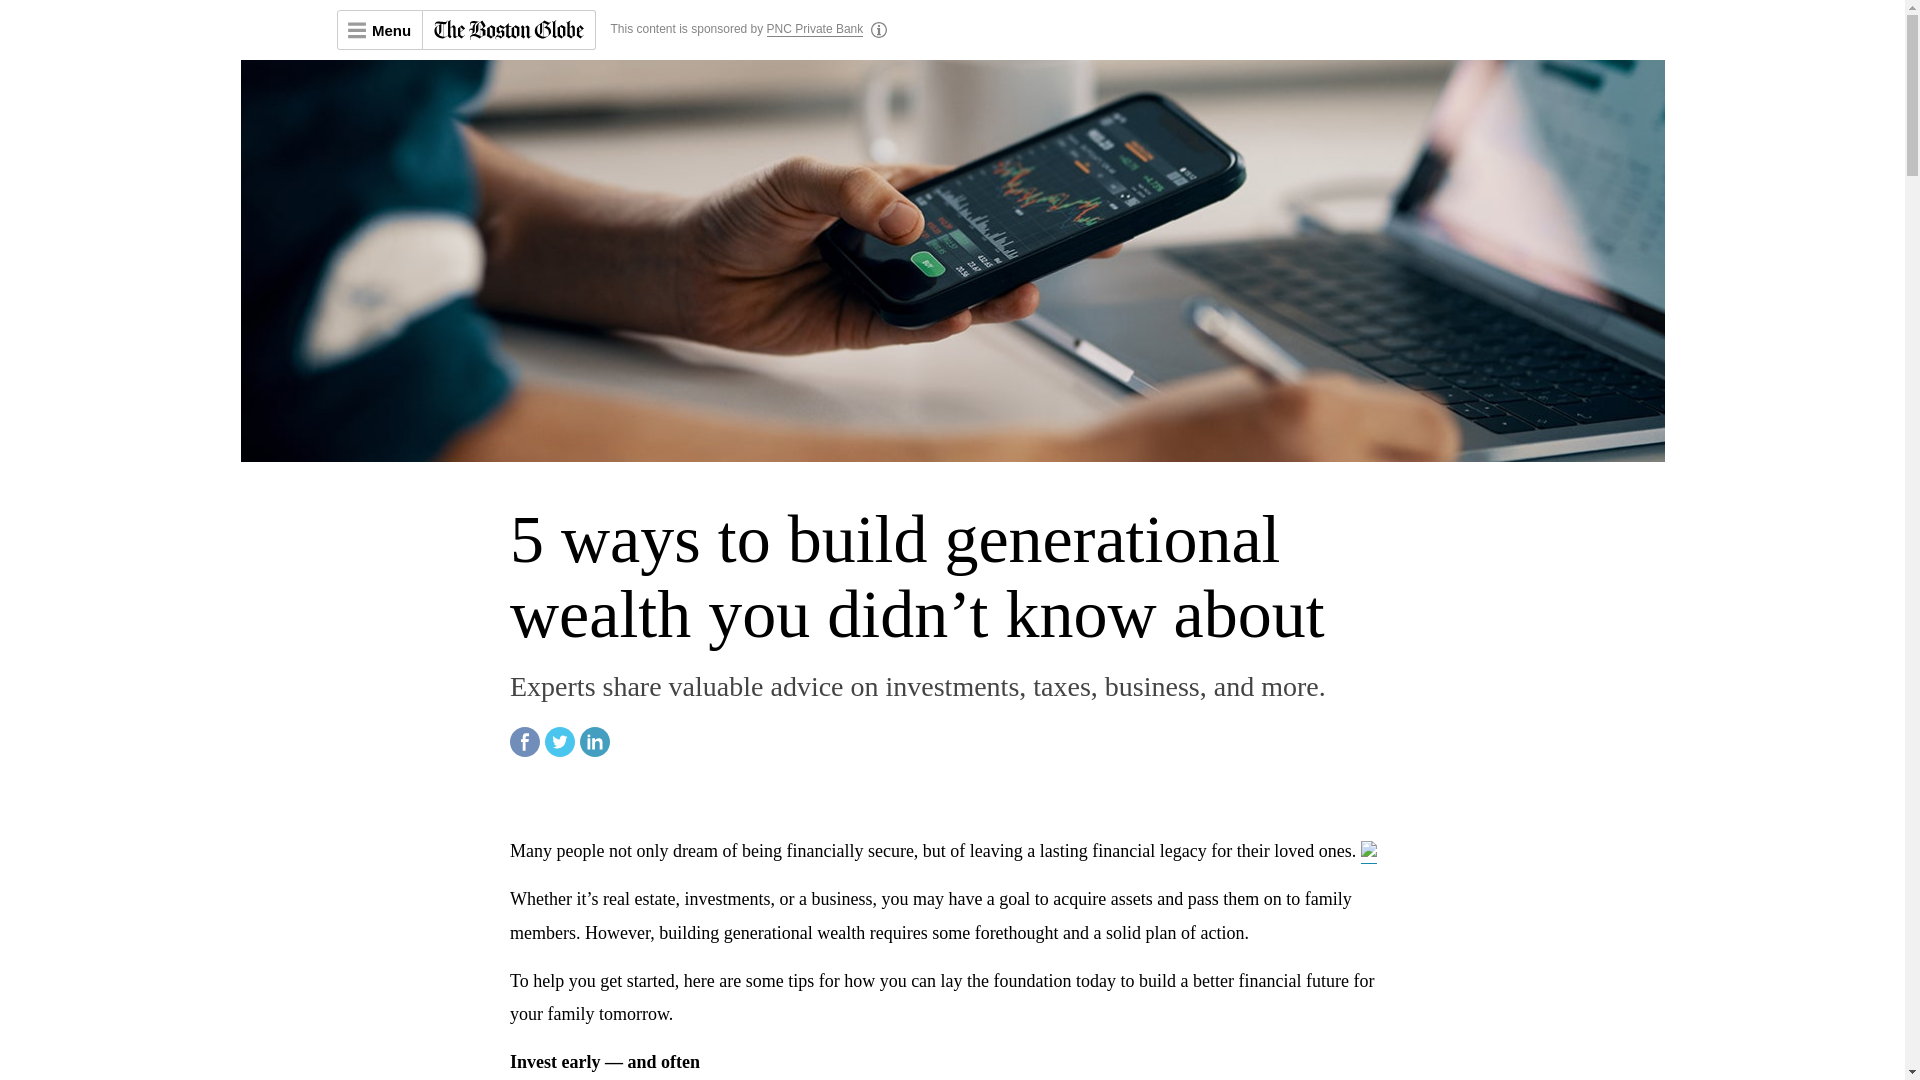 The image size is (1920, 1080). I want to click on Menu, so click(379, 29).